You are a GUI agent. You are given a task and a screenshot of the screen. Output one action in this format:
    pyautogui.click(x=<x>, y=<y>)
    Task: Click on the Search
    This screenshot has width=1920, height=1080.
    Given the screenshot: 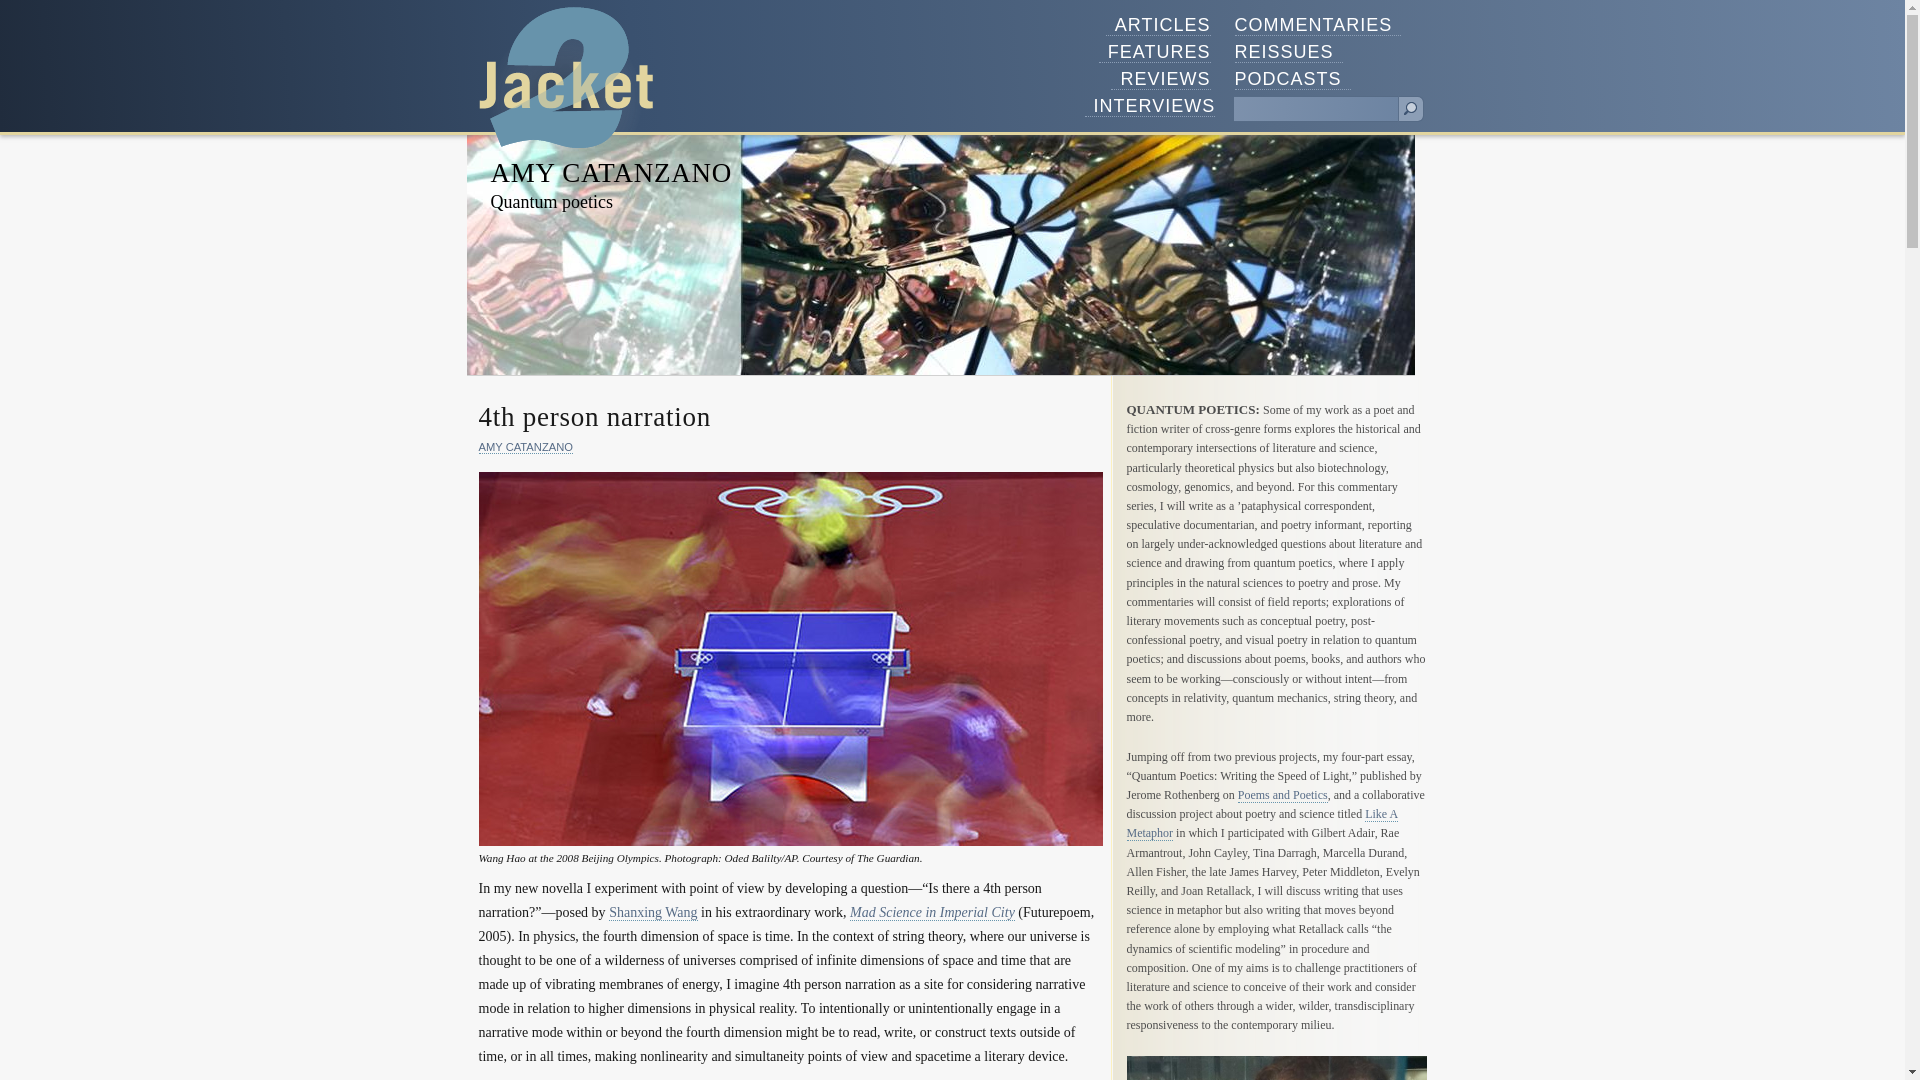 What is the action you would take?
    pyautogui.click(x=1410, y=109)
    